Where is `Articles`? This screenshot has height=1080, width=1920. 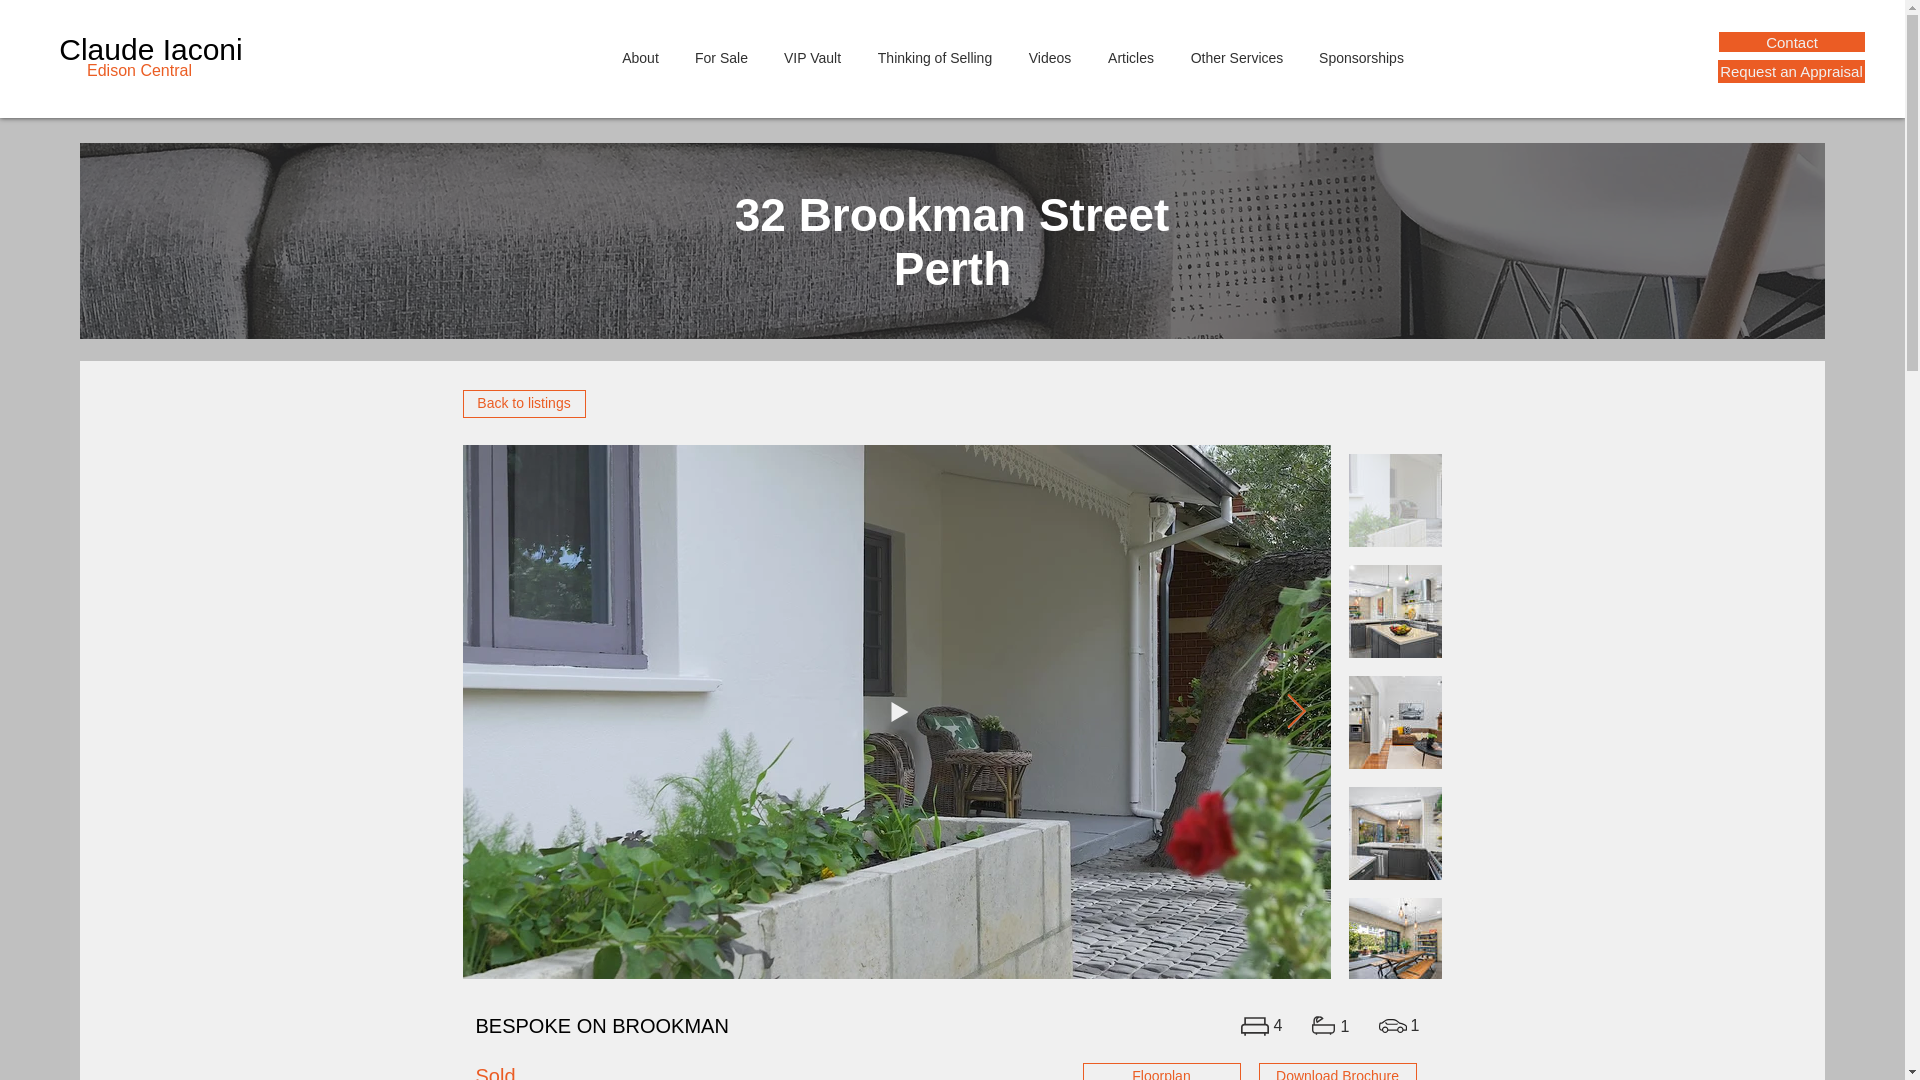
Articles is located at coordinates (1132, 58).